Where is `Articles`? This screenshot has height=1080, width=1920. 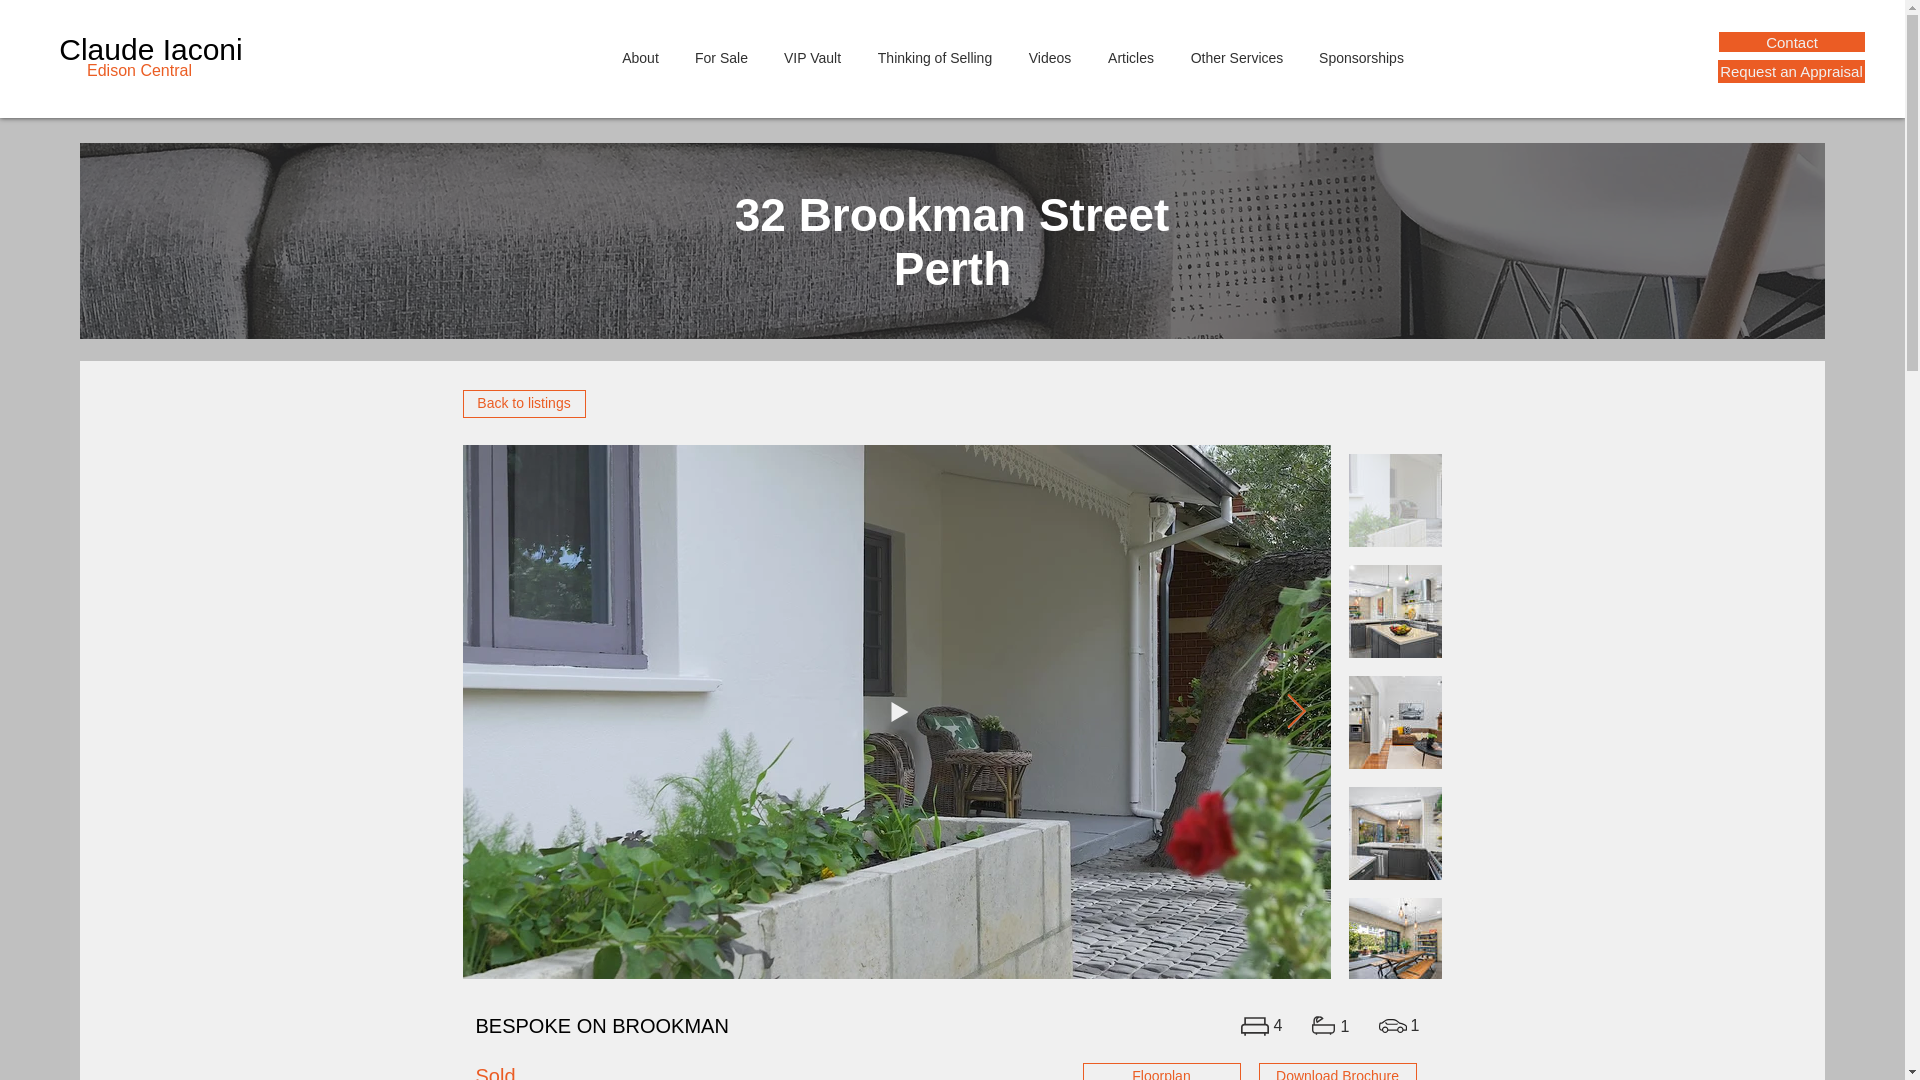
Articles is located at coordinates (1132, 58).